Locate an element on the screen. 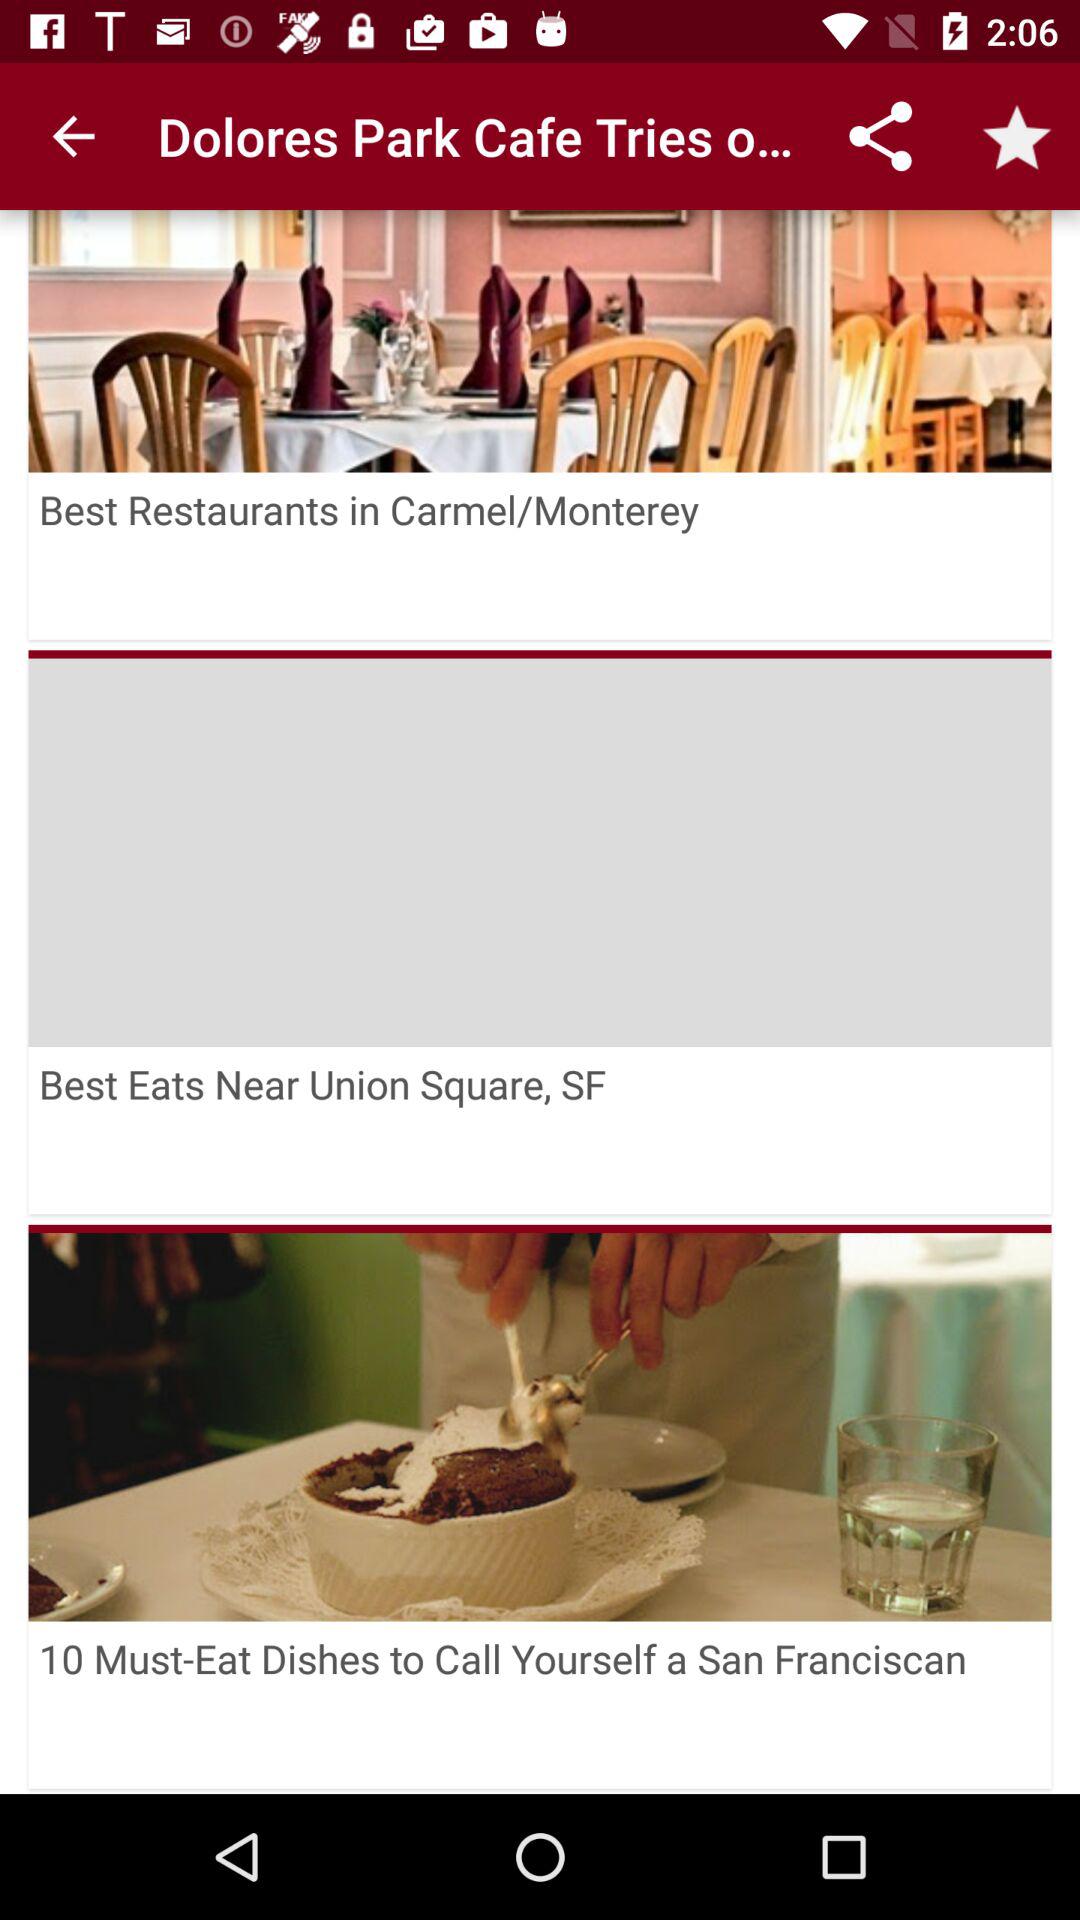 The image size is (1080, 1920). turn off app to the left of dolores park cafe app is located at coordinates (73, 136).